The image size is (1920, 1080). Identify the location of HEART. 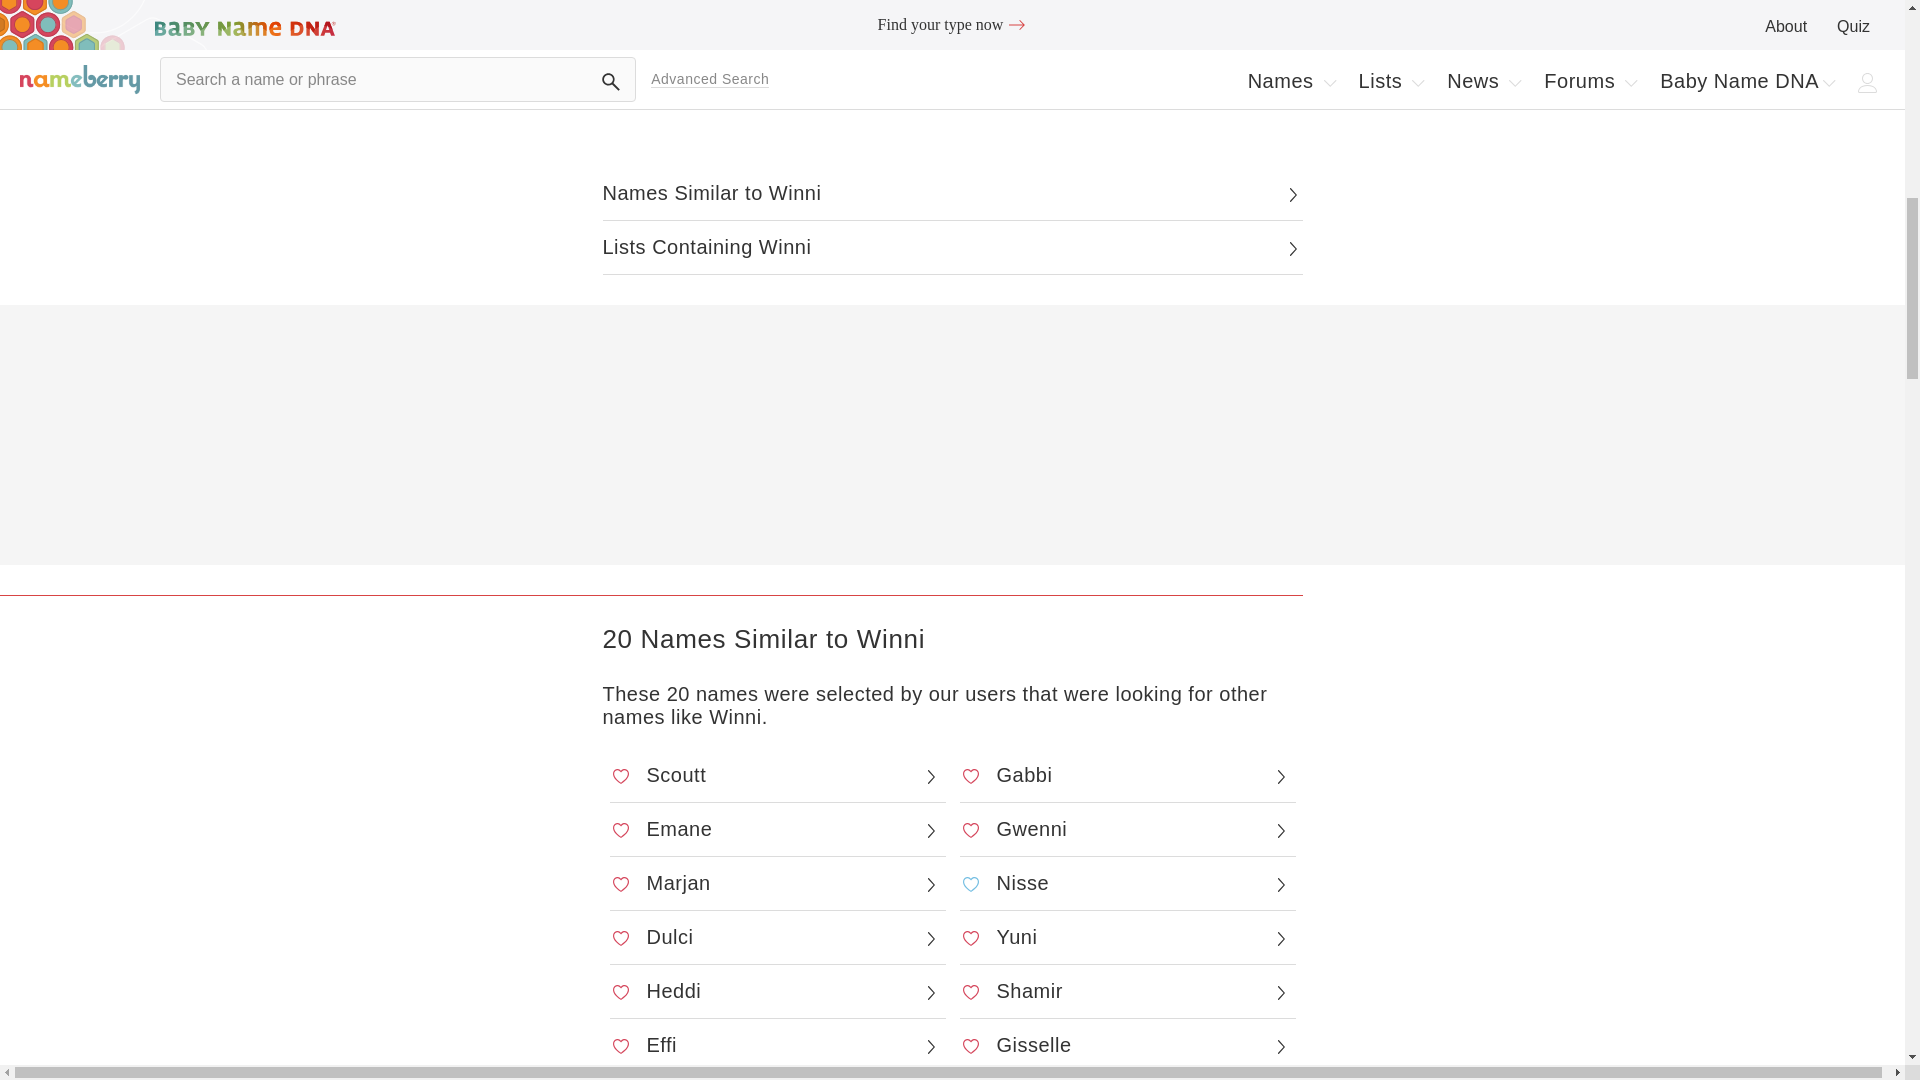
(620, 776).